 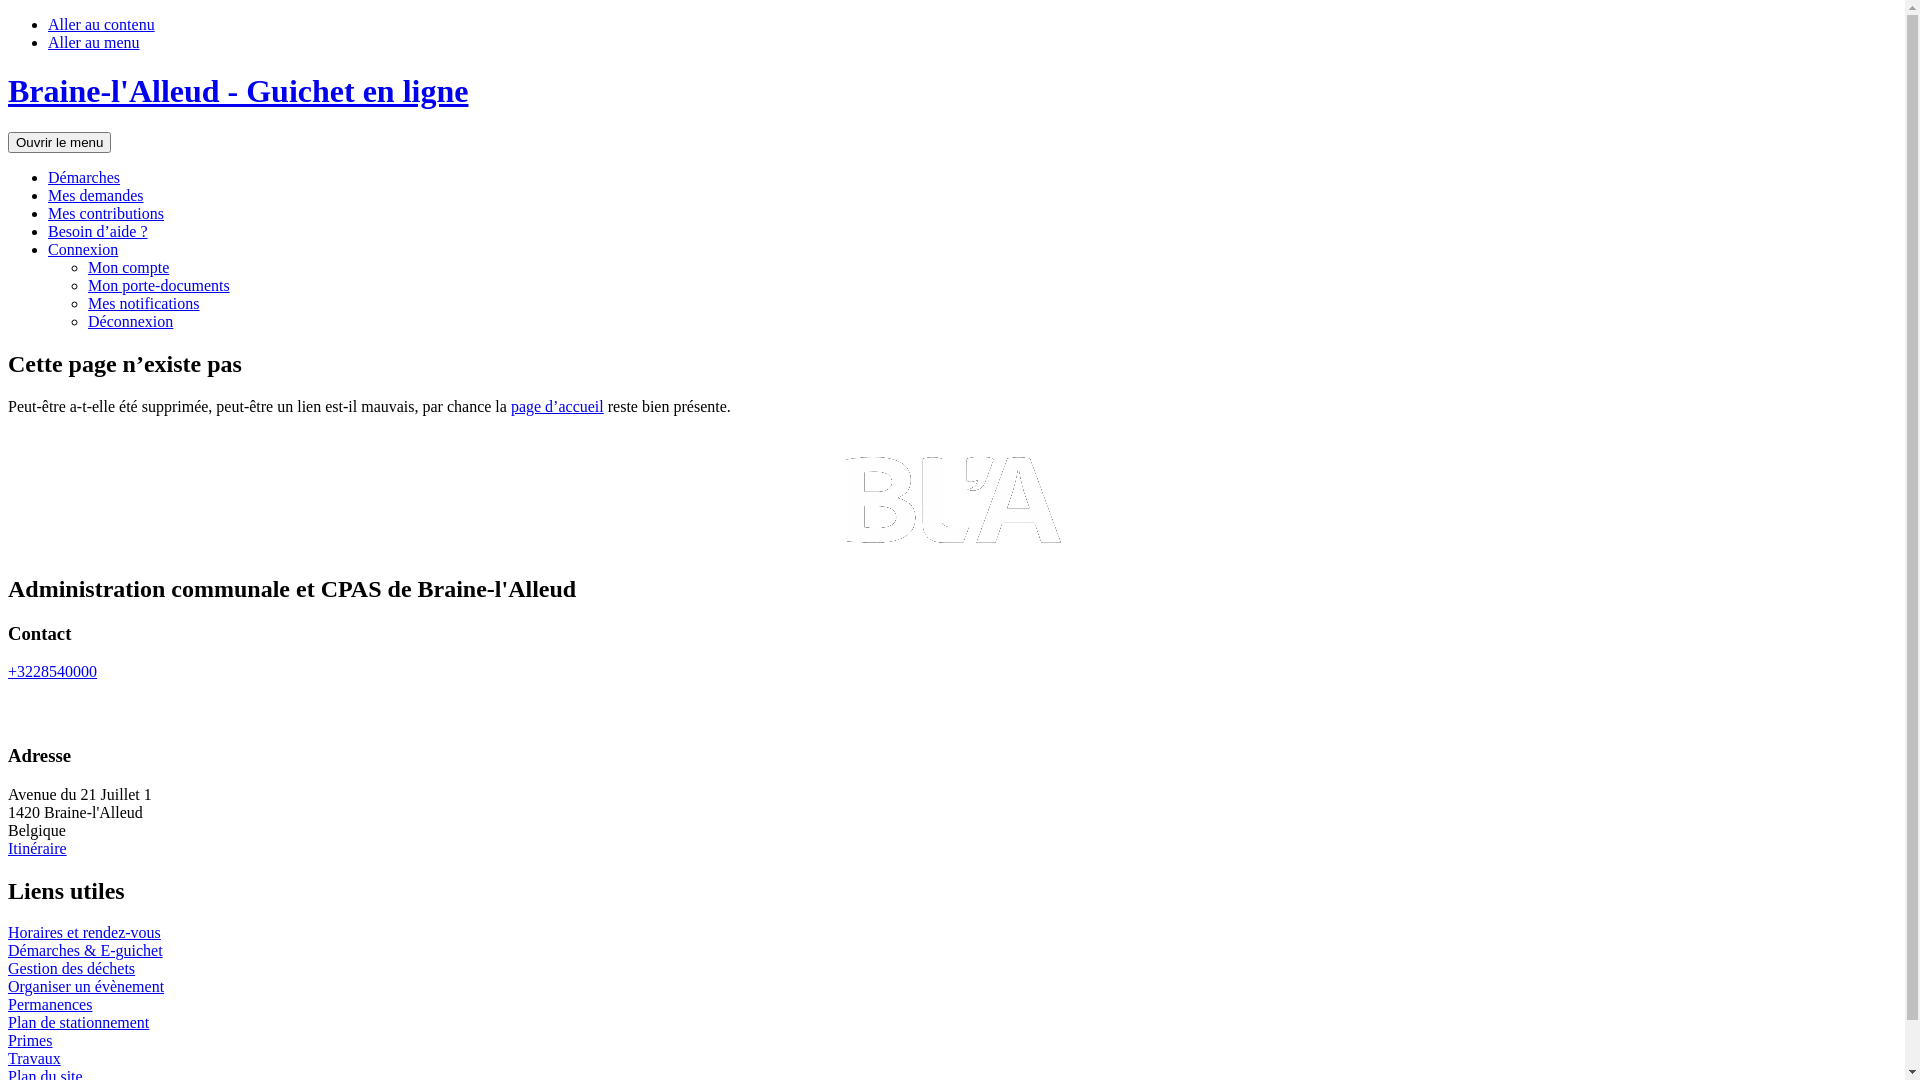 What do you see at coordinates (94, 42) in the screenshot?
I see `Aller au menu` at bounding box center [94, 42].